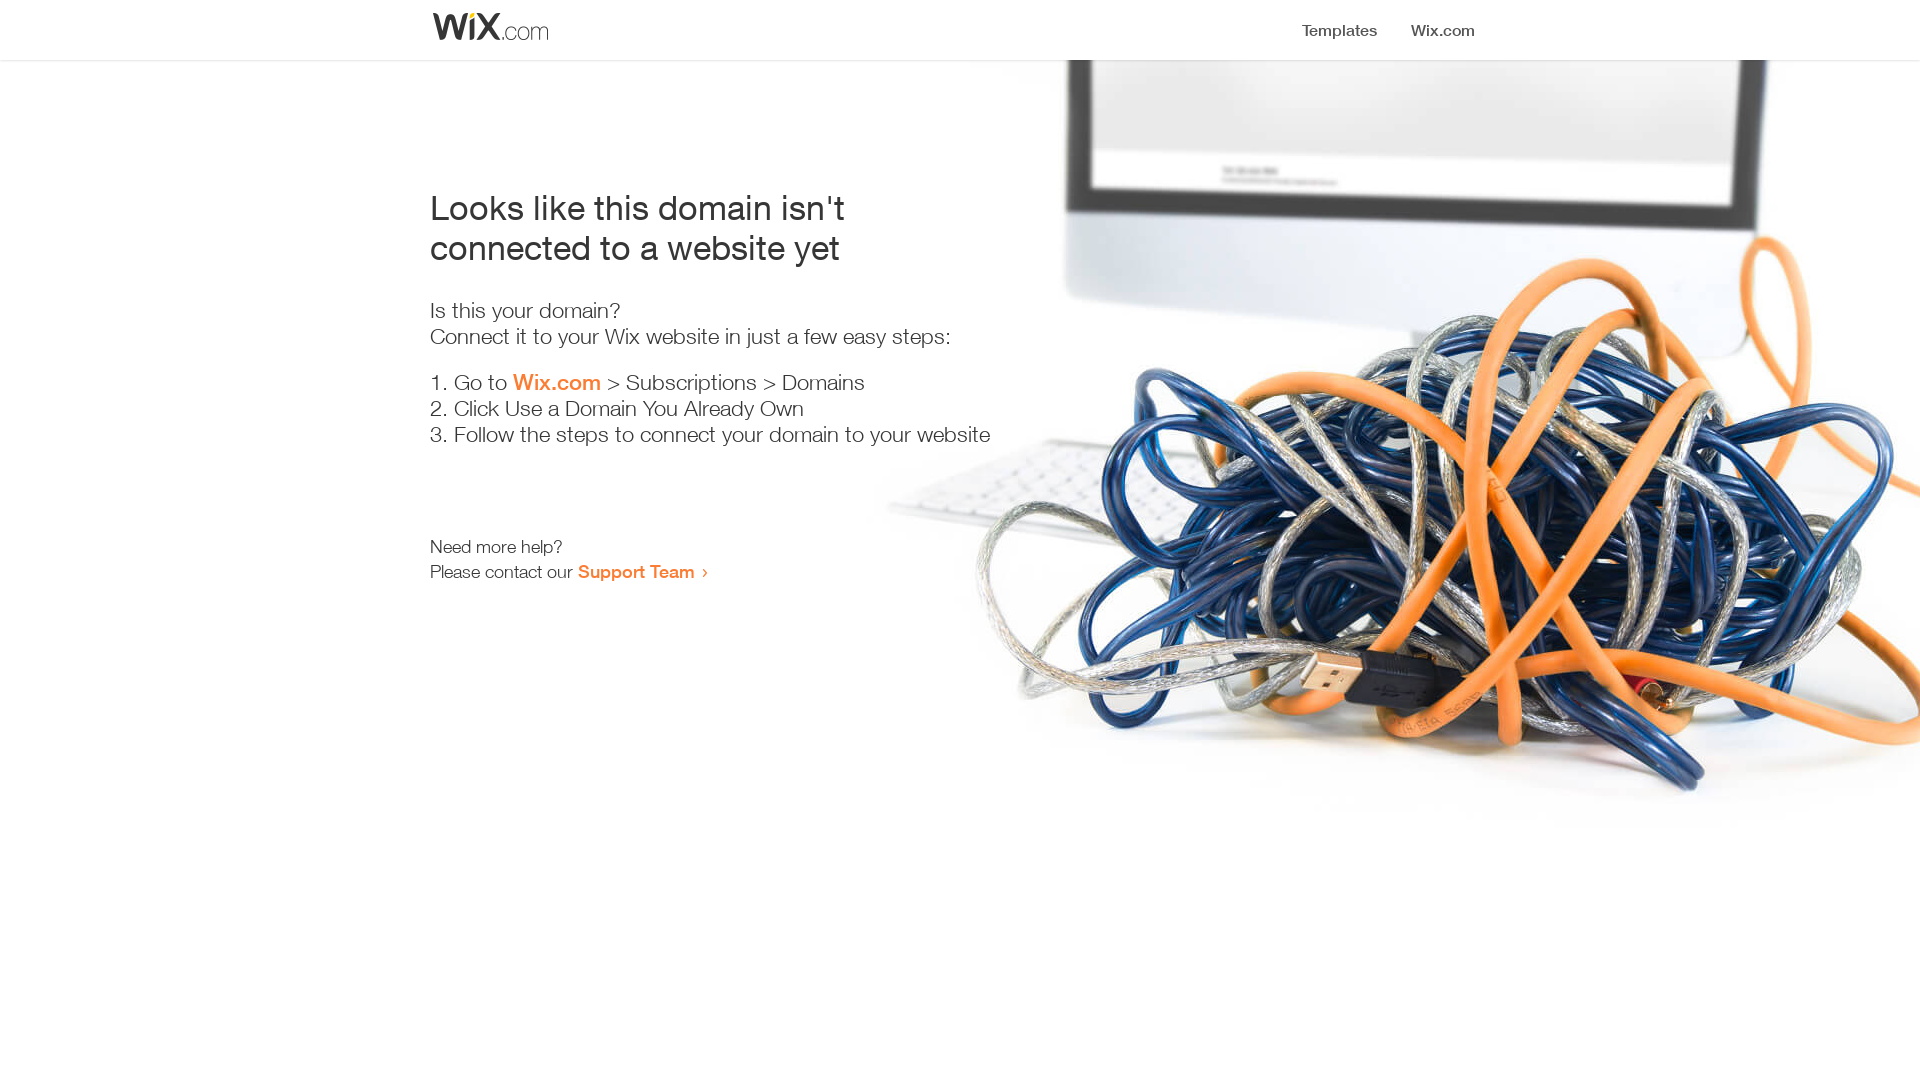 The image size is (1920, 1080). Describe the element at coordinates (557, 382) in the screenshot. I see `Wix.com` at that location.